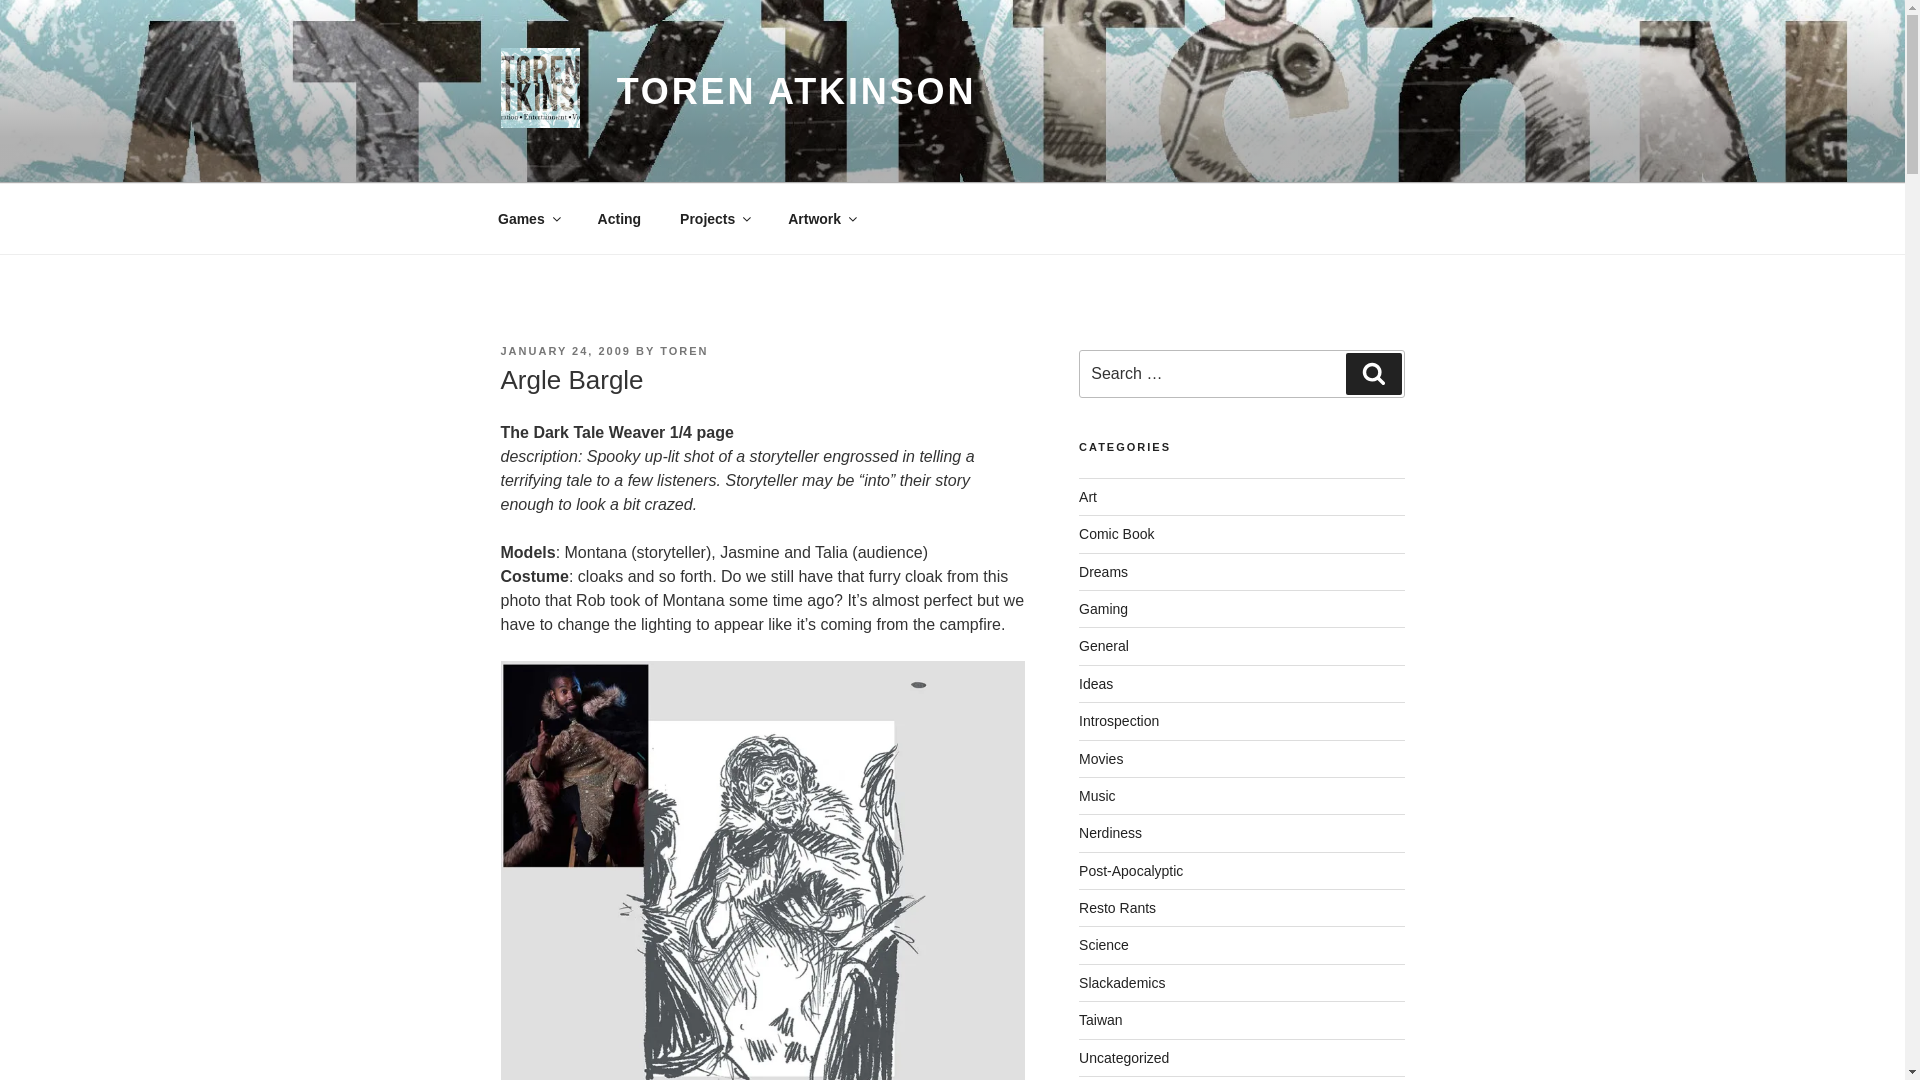 The width and height of the screenshot is (1920, 1080). I want to click on Comic Book, so click(1116, 534).